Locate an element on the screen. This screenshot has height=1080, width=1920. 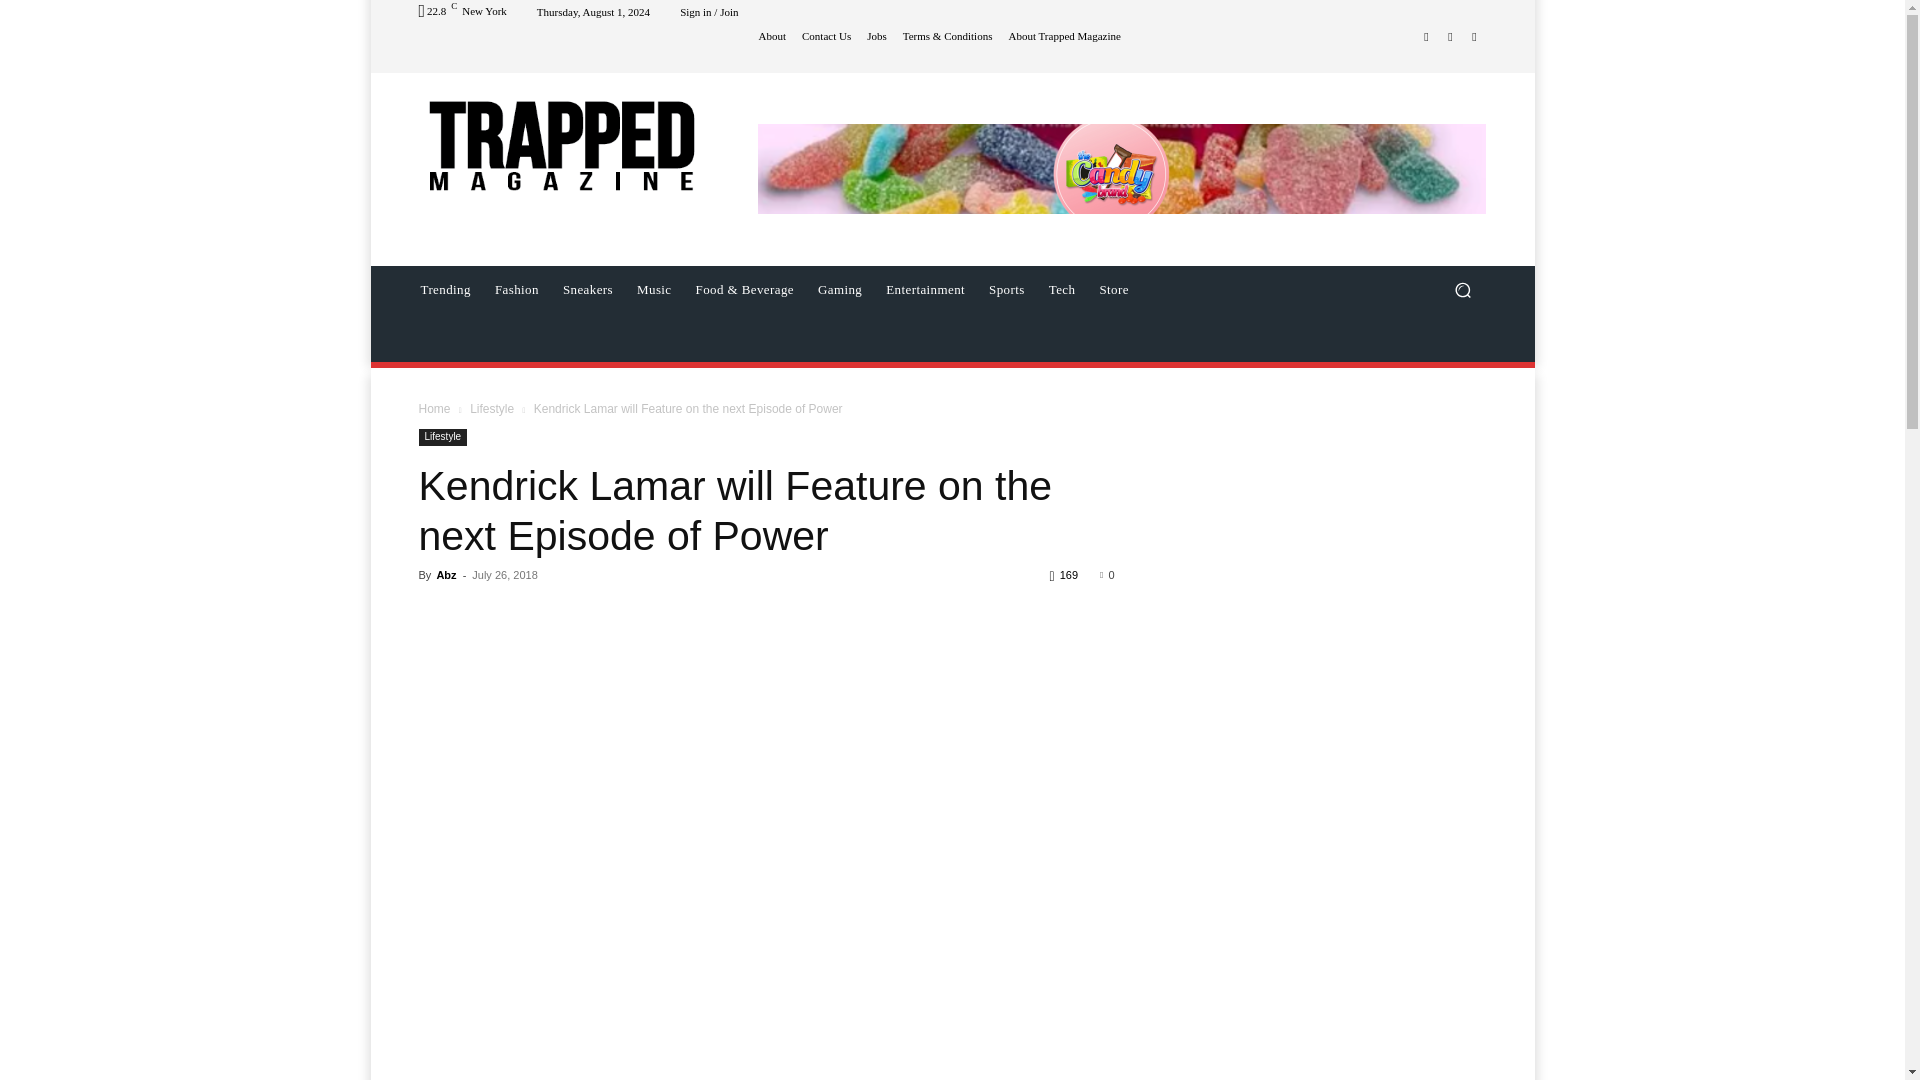
About Trapped Magazine is located at coordinates (1064, 36).